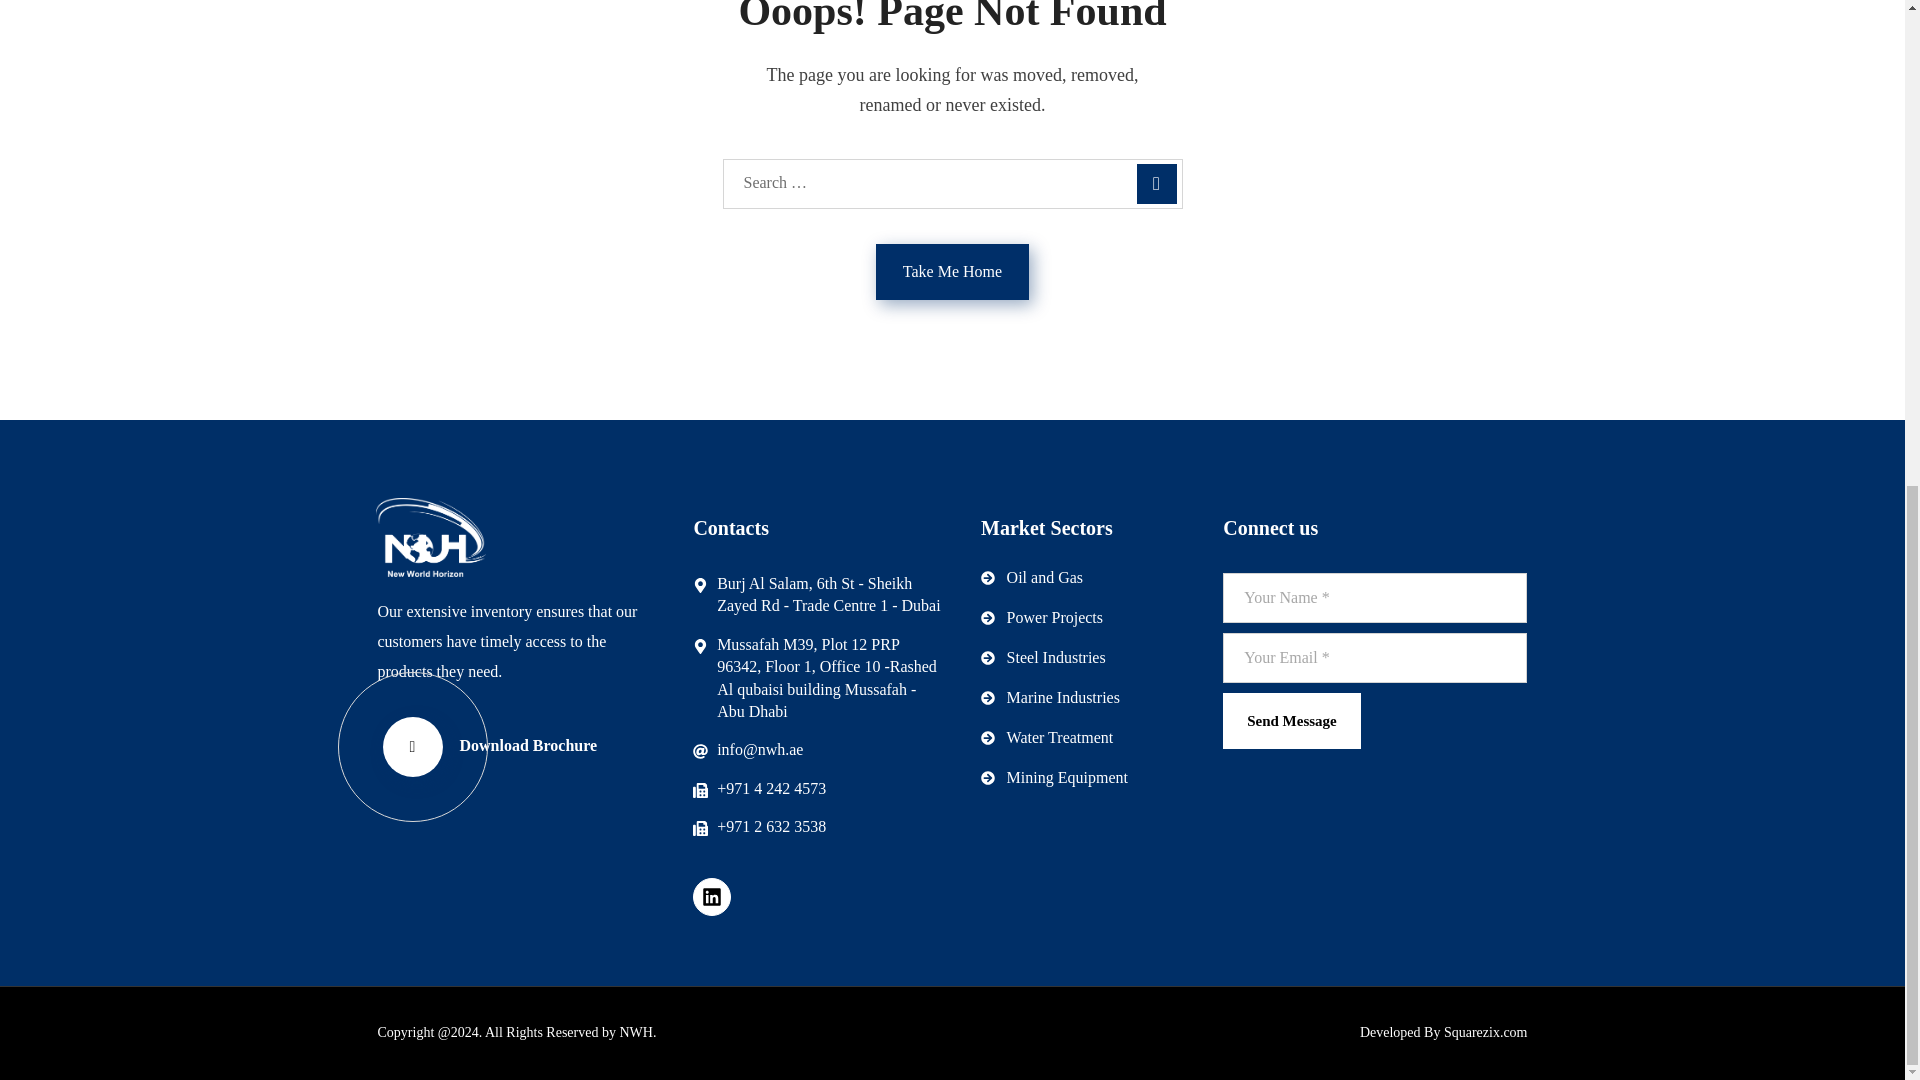  I want to click on LinkedIn, so click(712, 896).